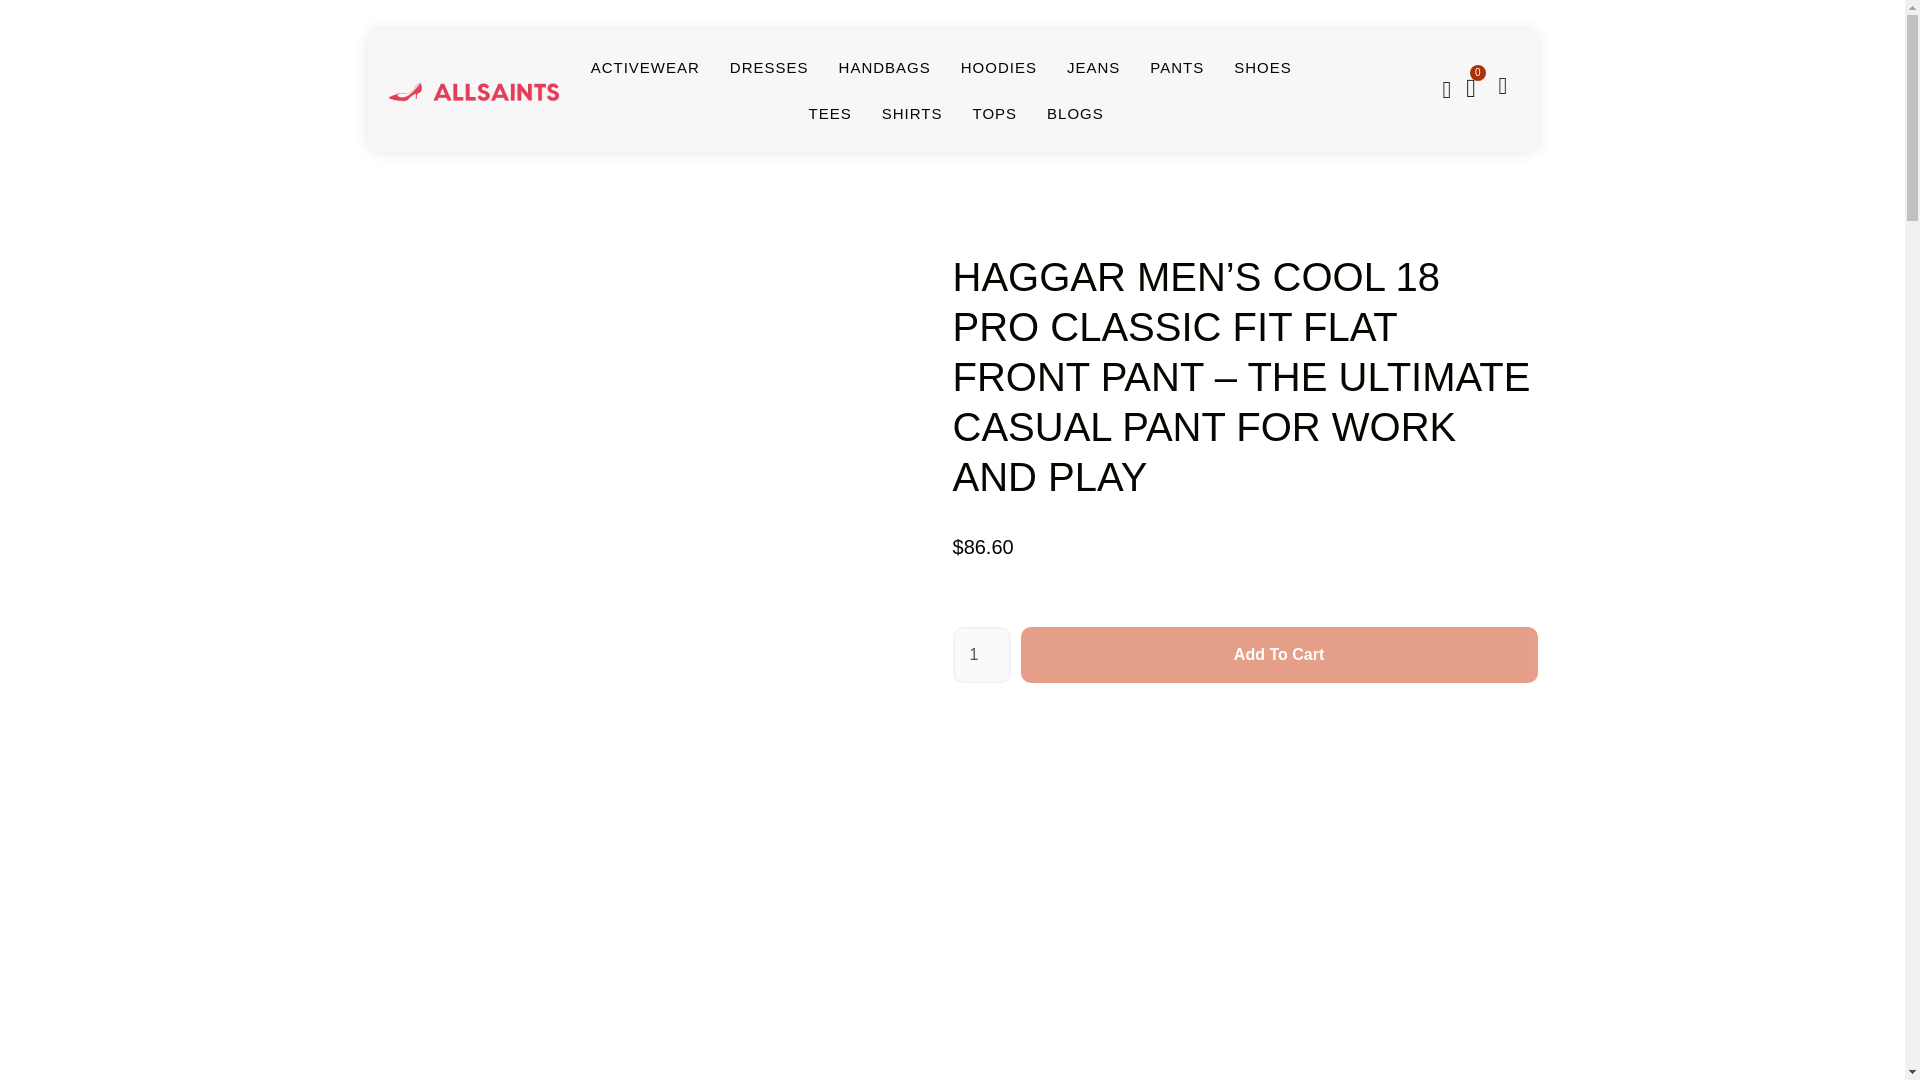  What do you see at coordinates (998, 68) in the screenshot?
I see `HOODIES` at bounding box center [998, 68].